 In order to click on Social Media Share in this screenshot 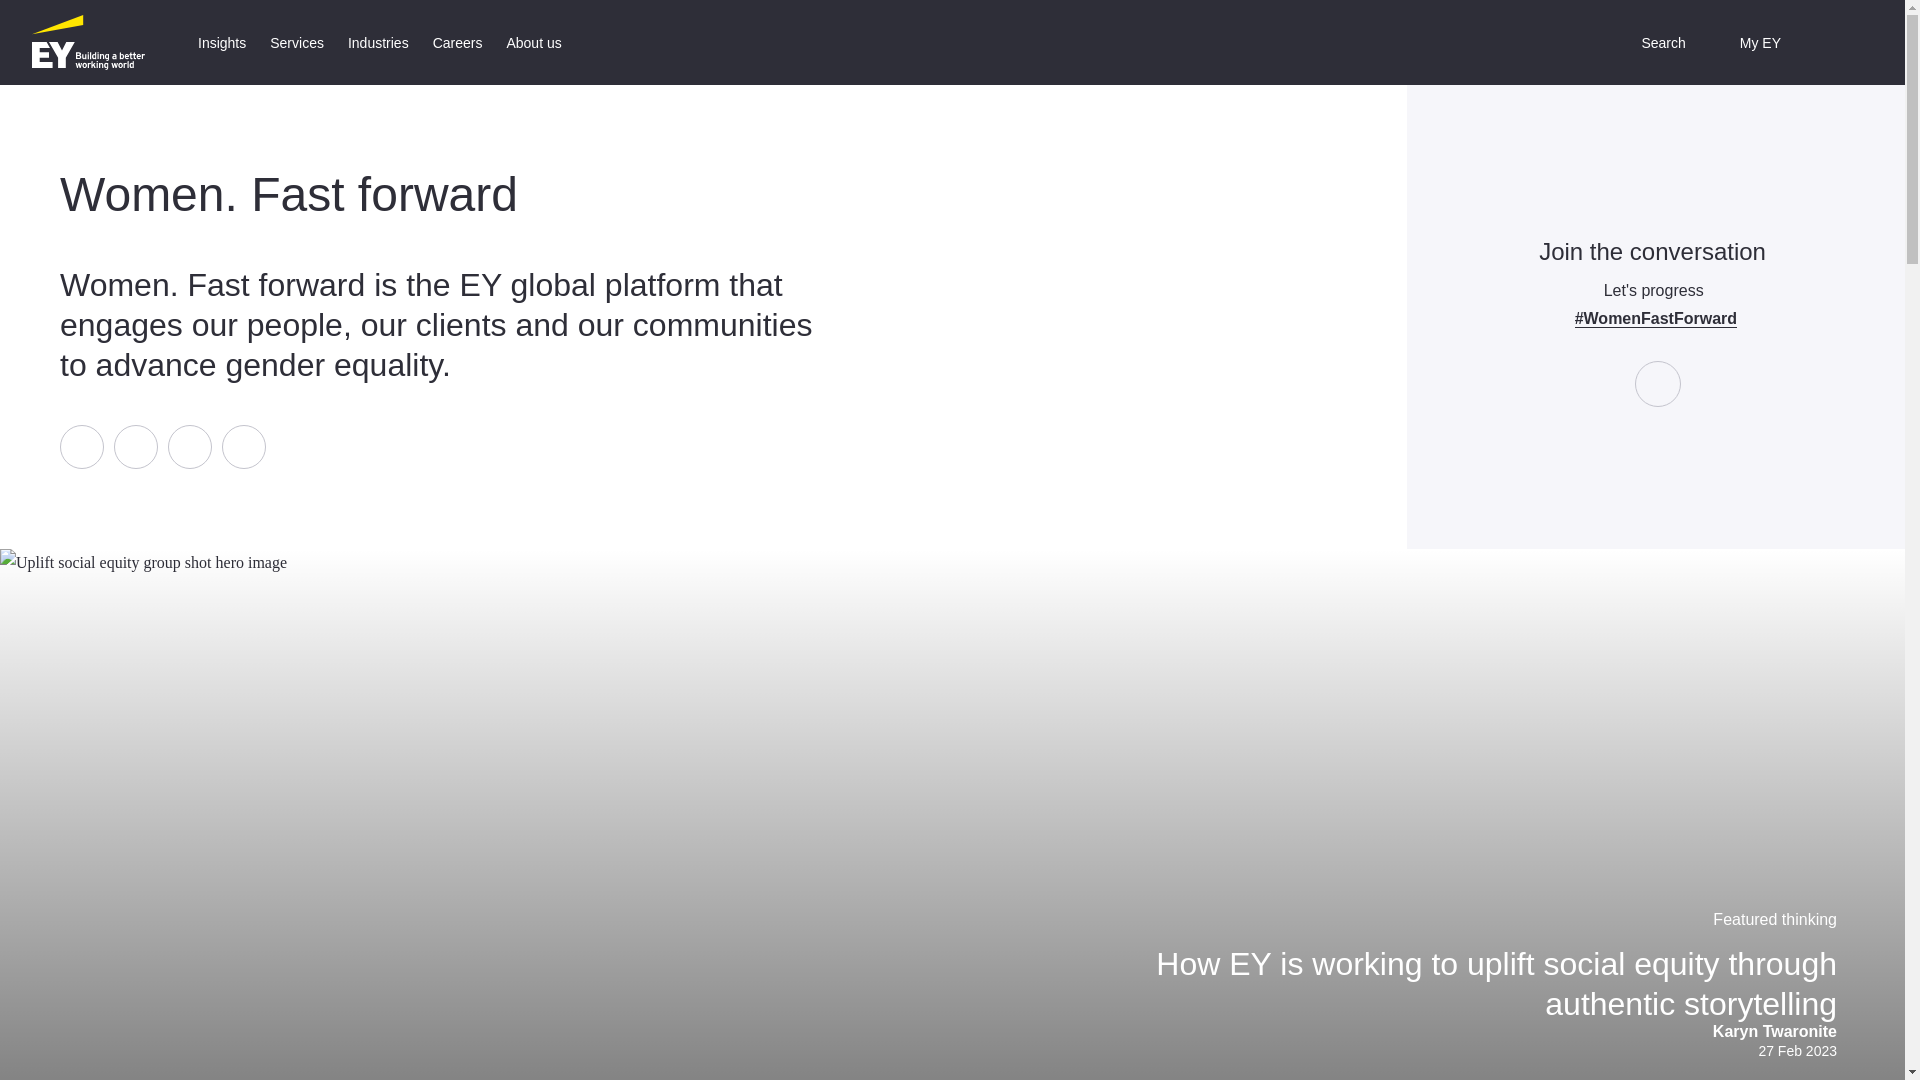, I will do `click(162, 446)`.